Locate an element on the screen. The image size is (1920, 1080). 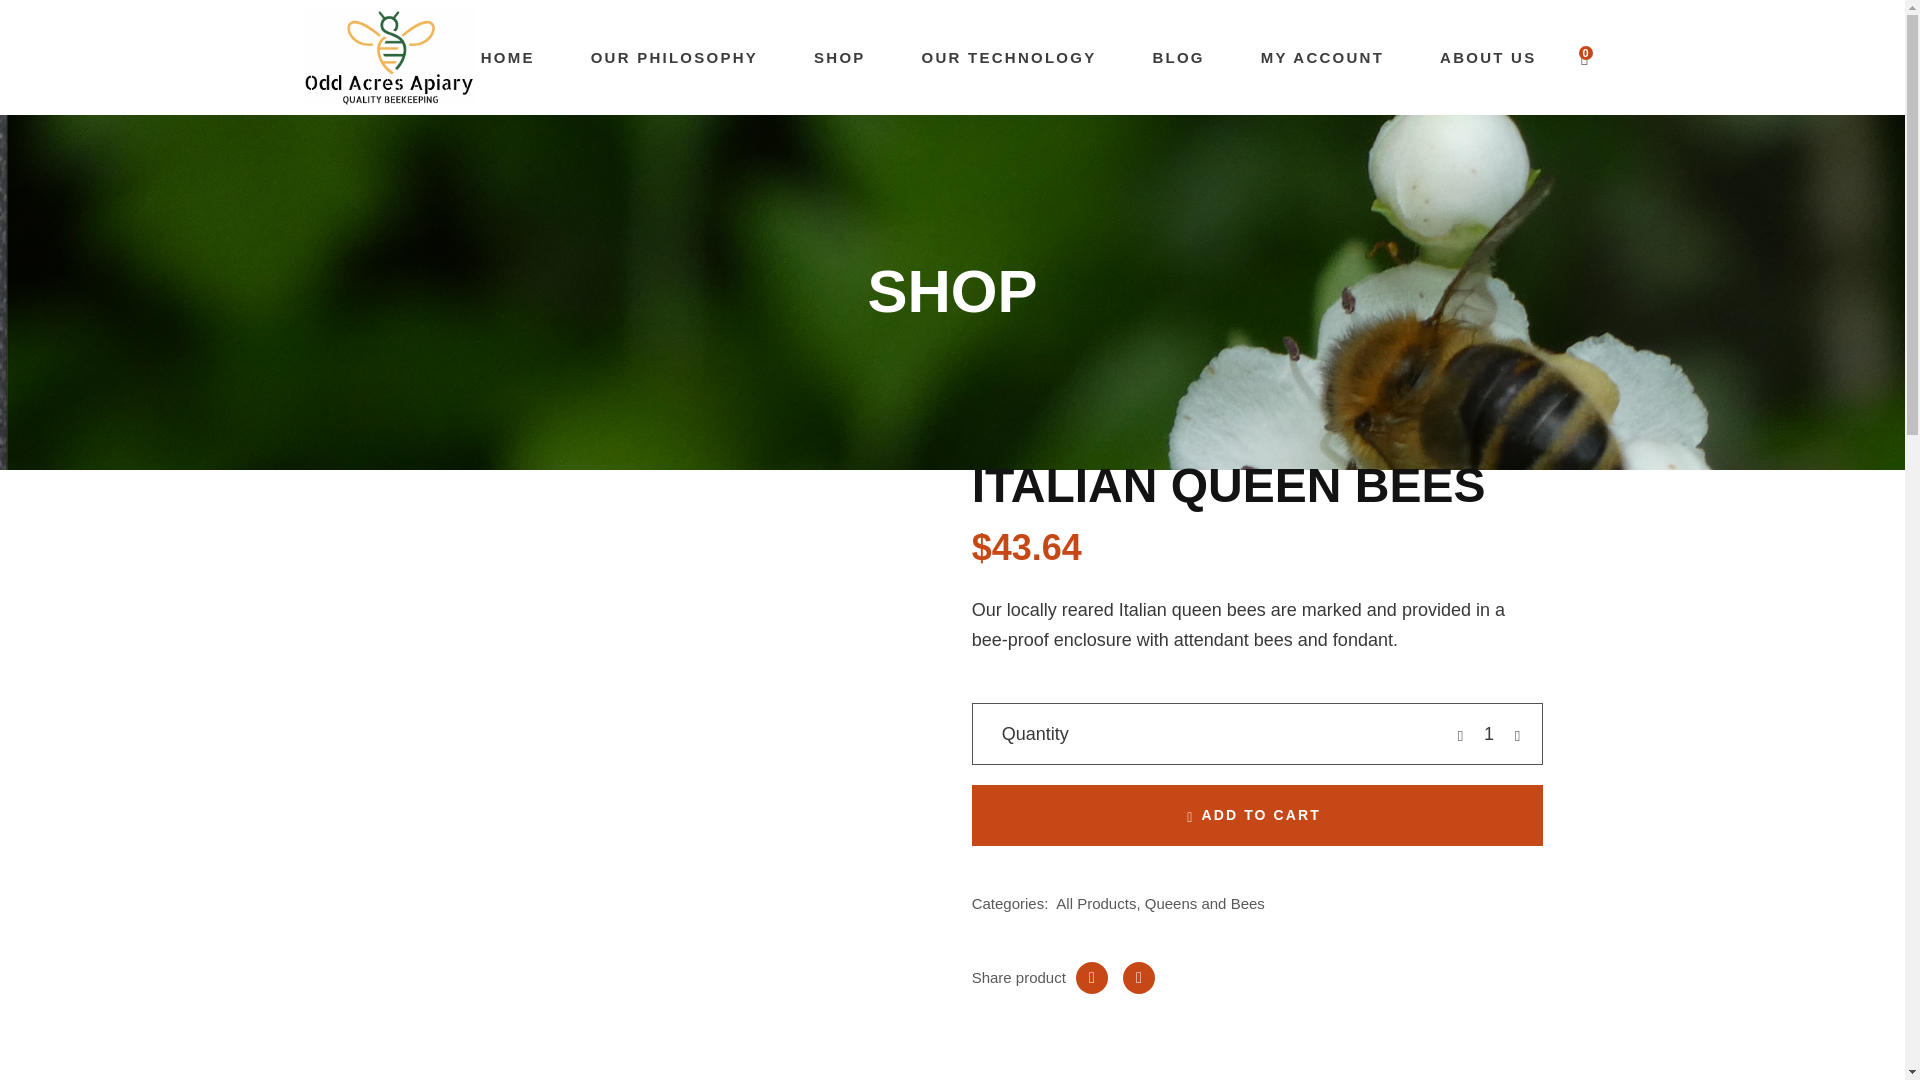
All Products is located at coordinates (1096, 903).